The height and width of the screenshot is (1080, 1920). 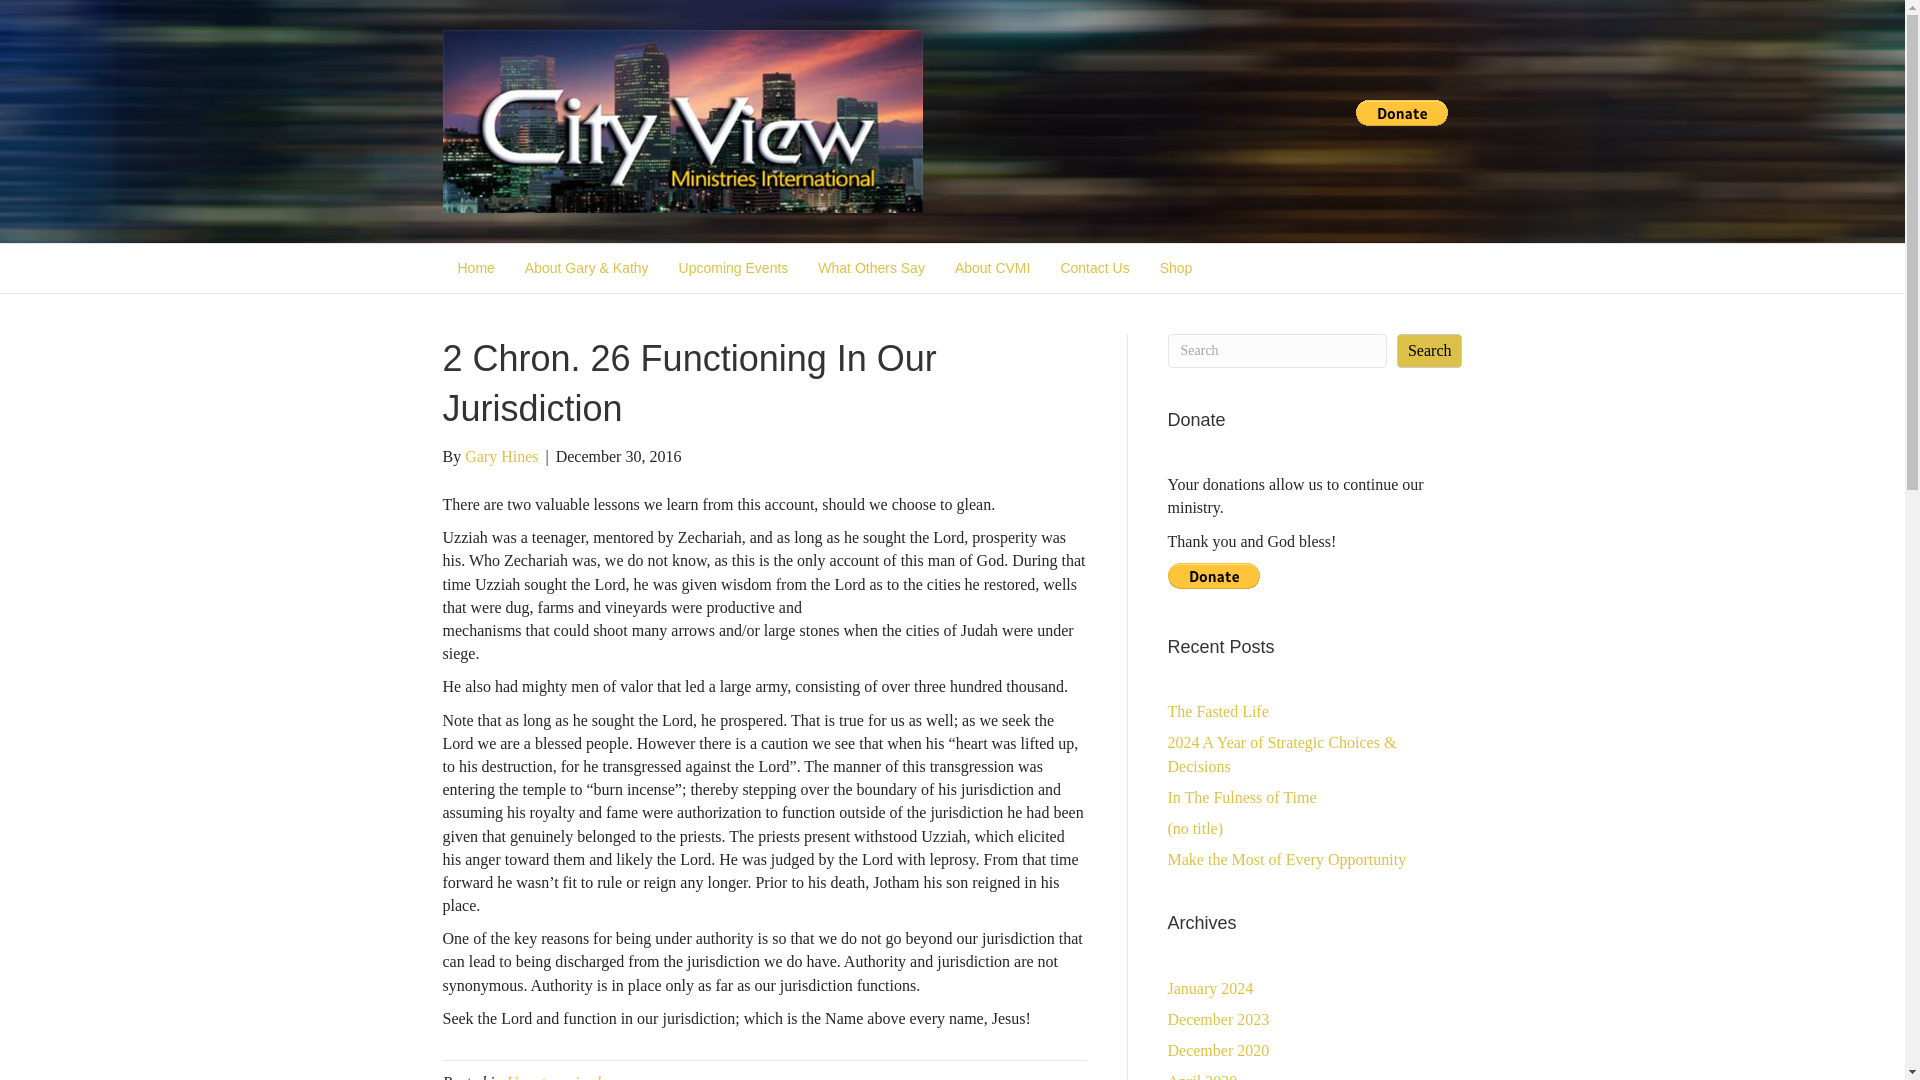 I want to click on April 2020, so click(x=1202, y=1076).